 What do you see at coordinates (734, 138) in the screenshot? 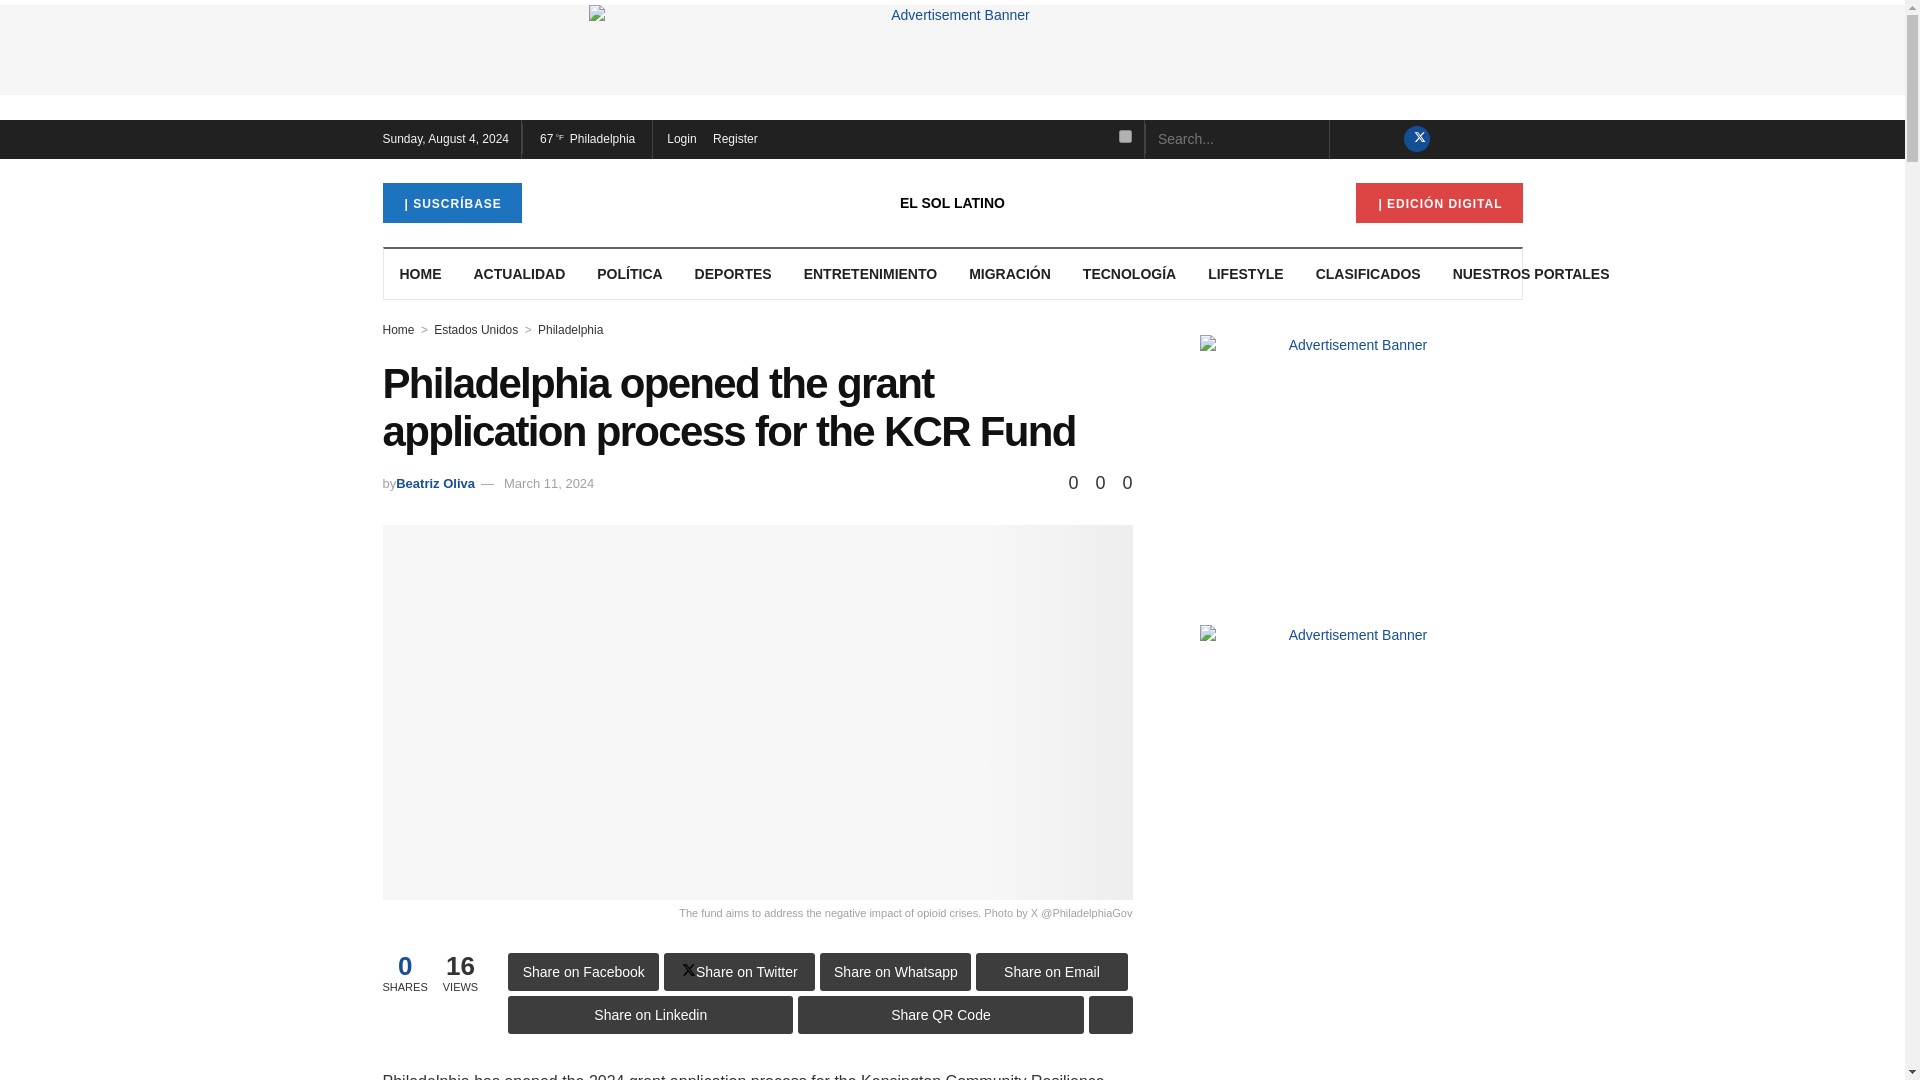
I see `Register` at bounding box center [734, 138].